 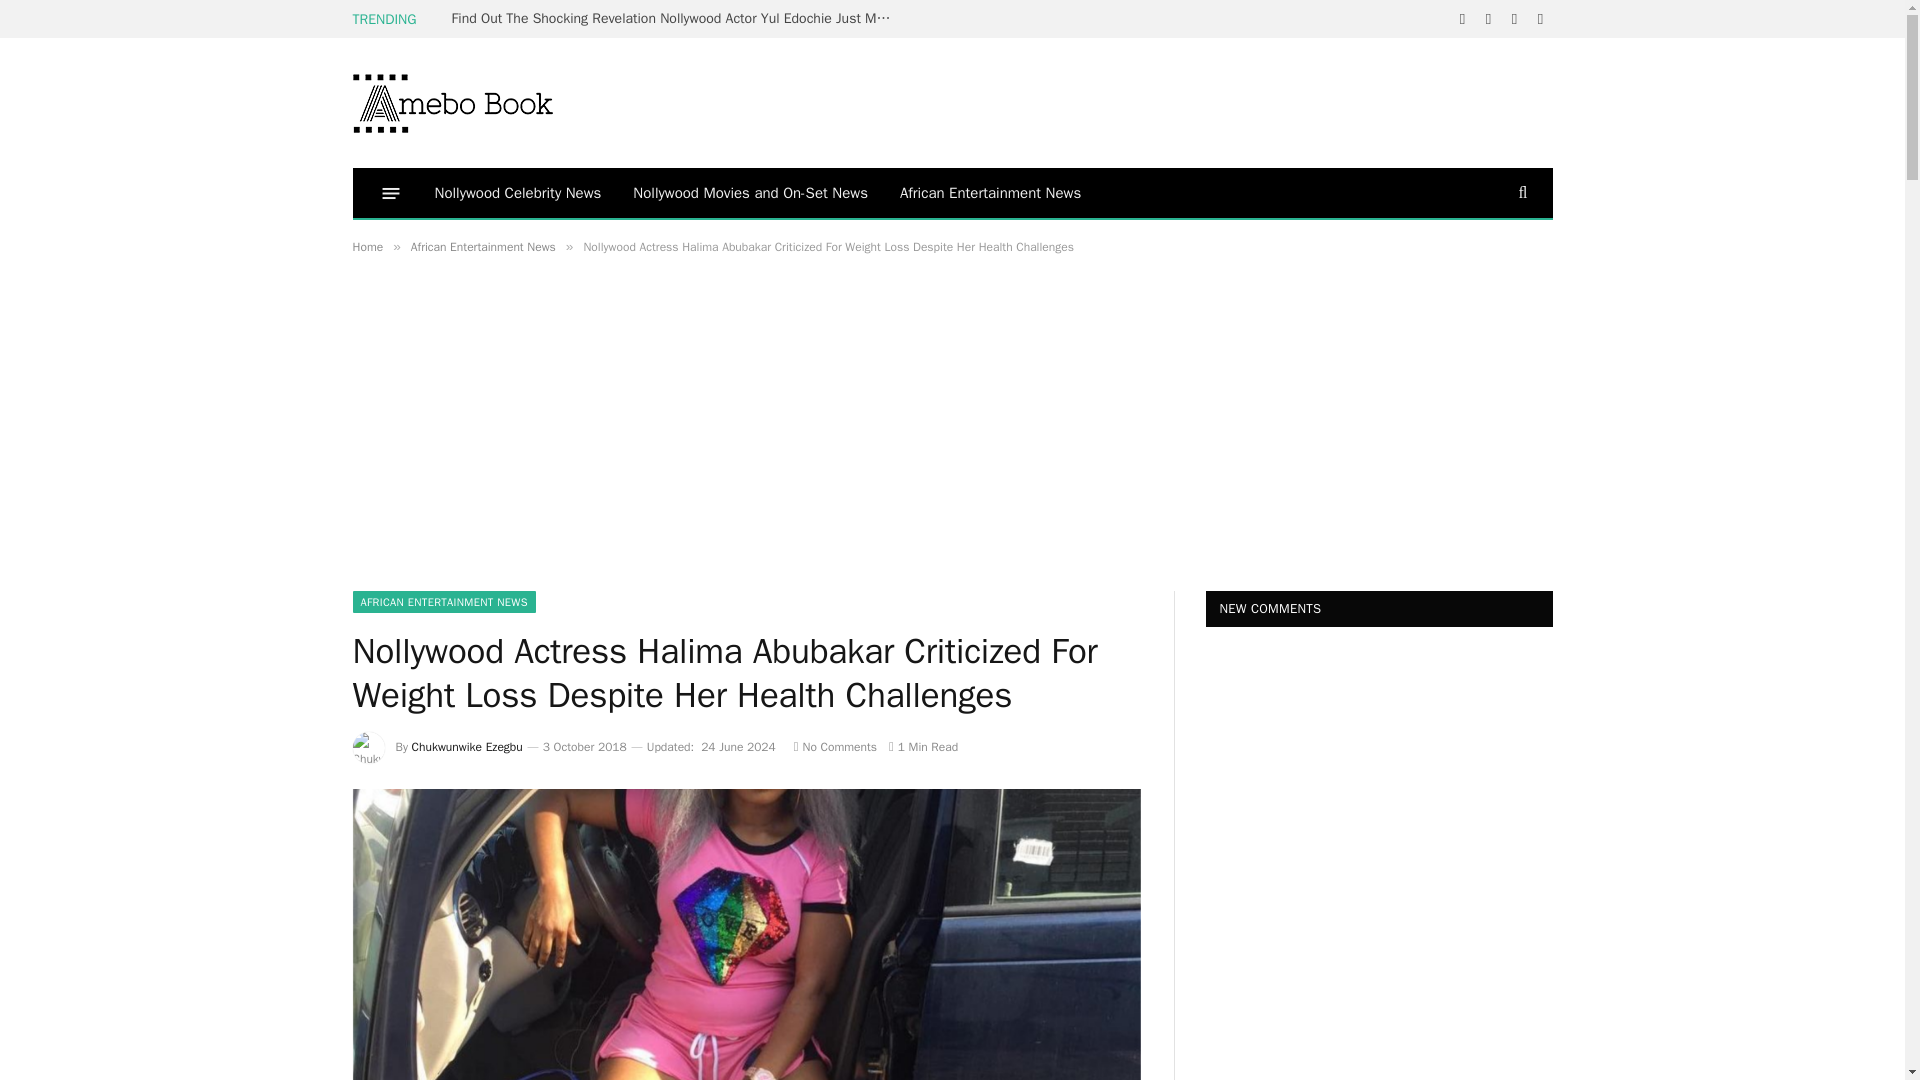 What do you see at coordinates (517, 193) in the screenshot?
I see `Nollywood Celebrity News` at bounding box center [517, 193].